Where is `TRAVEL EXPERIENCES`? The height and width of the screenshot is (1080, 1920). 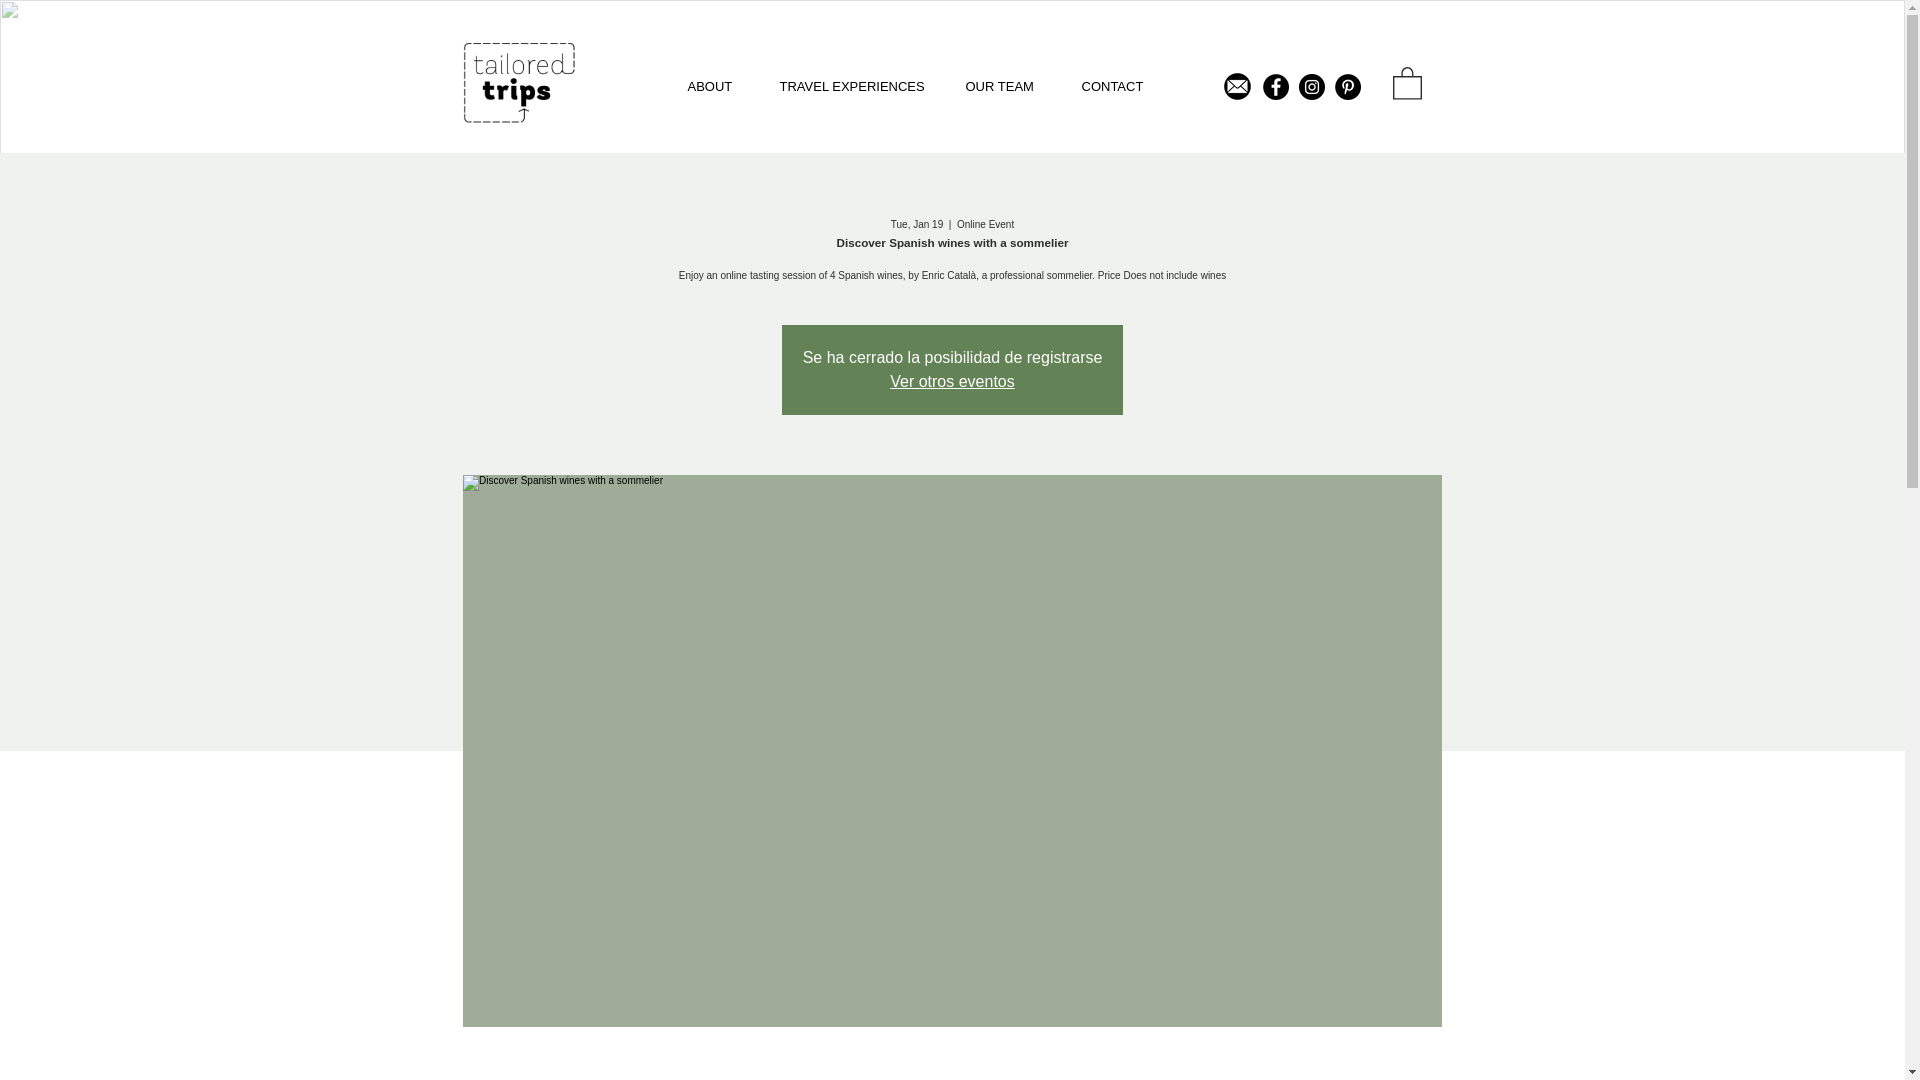
TRAVEL EXPERIENCES is located at coordinates (857, 86).